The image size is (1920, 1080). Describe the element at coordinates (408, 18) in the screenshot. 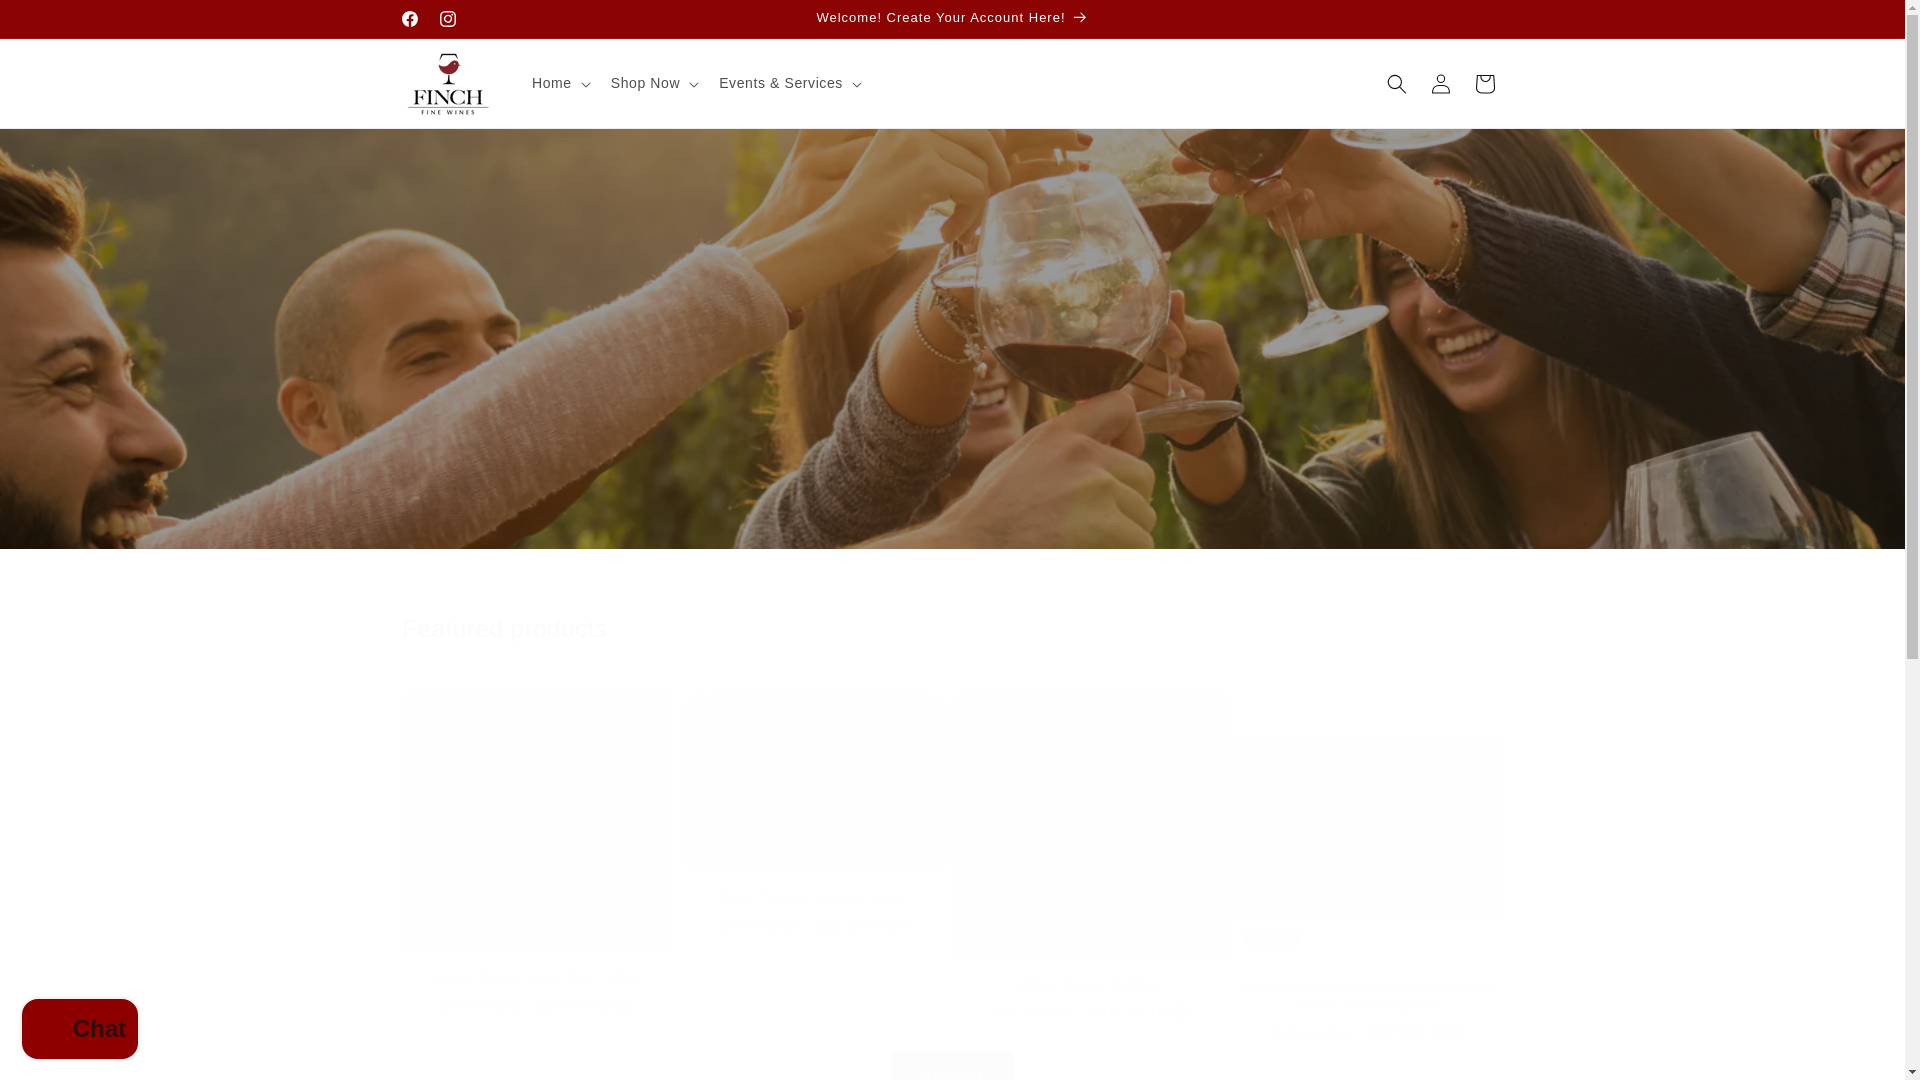

I see `Facebook` at that location.